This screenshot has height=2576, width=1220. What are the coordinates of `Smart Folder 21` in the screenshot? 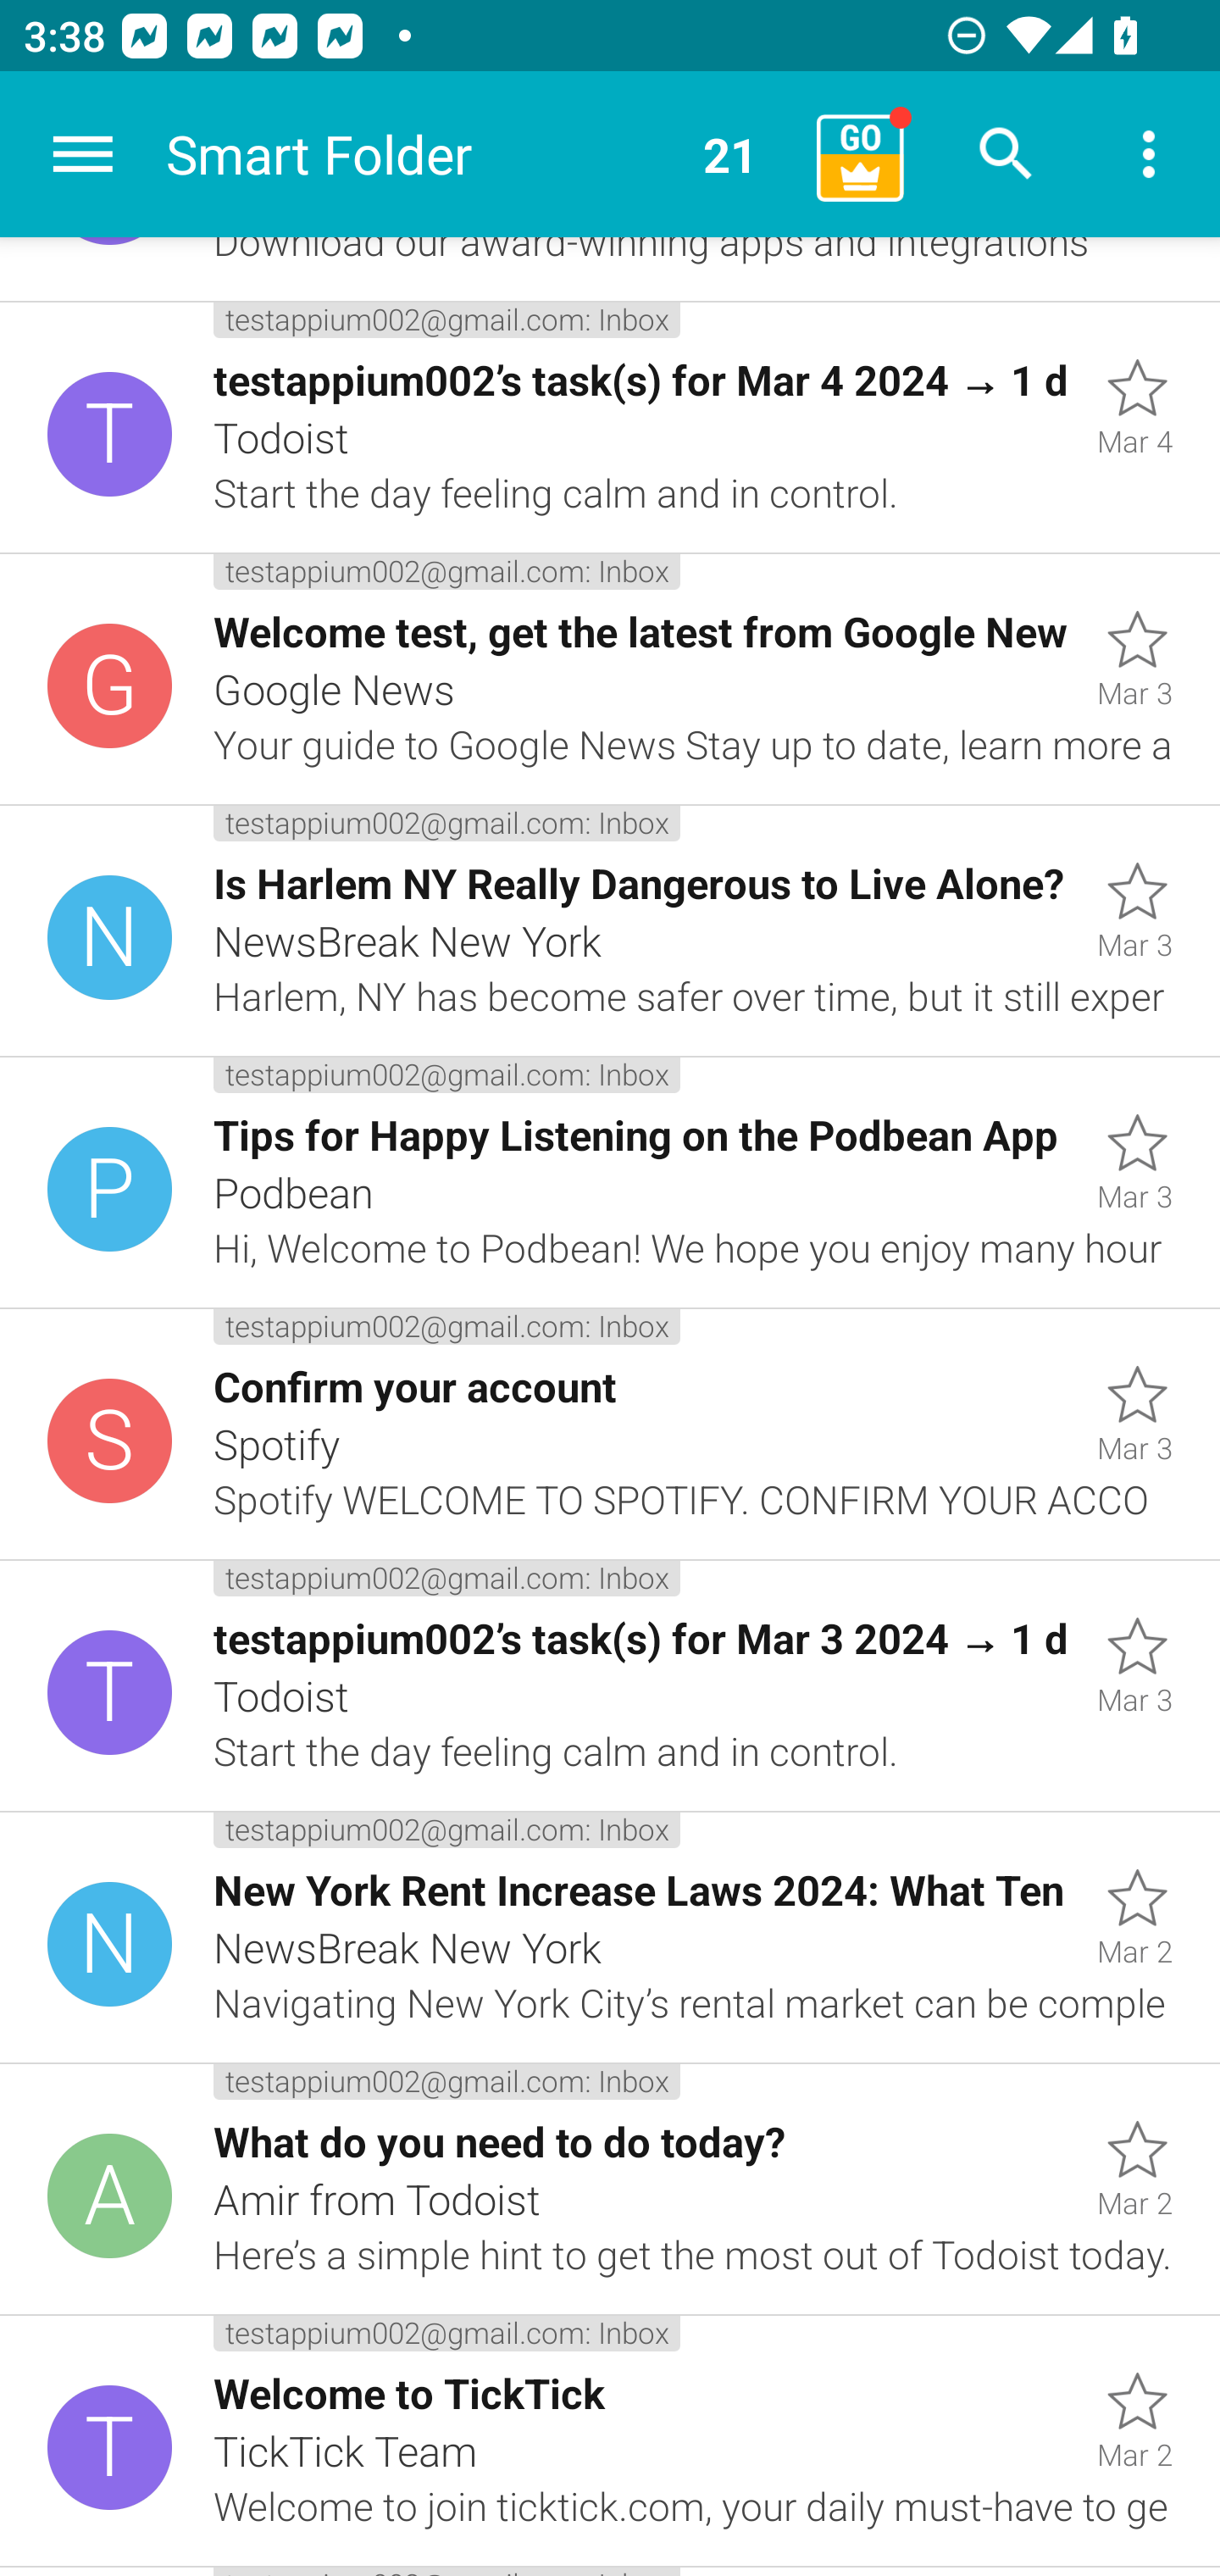 It's located at (480, 154).